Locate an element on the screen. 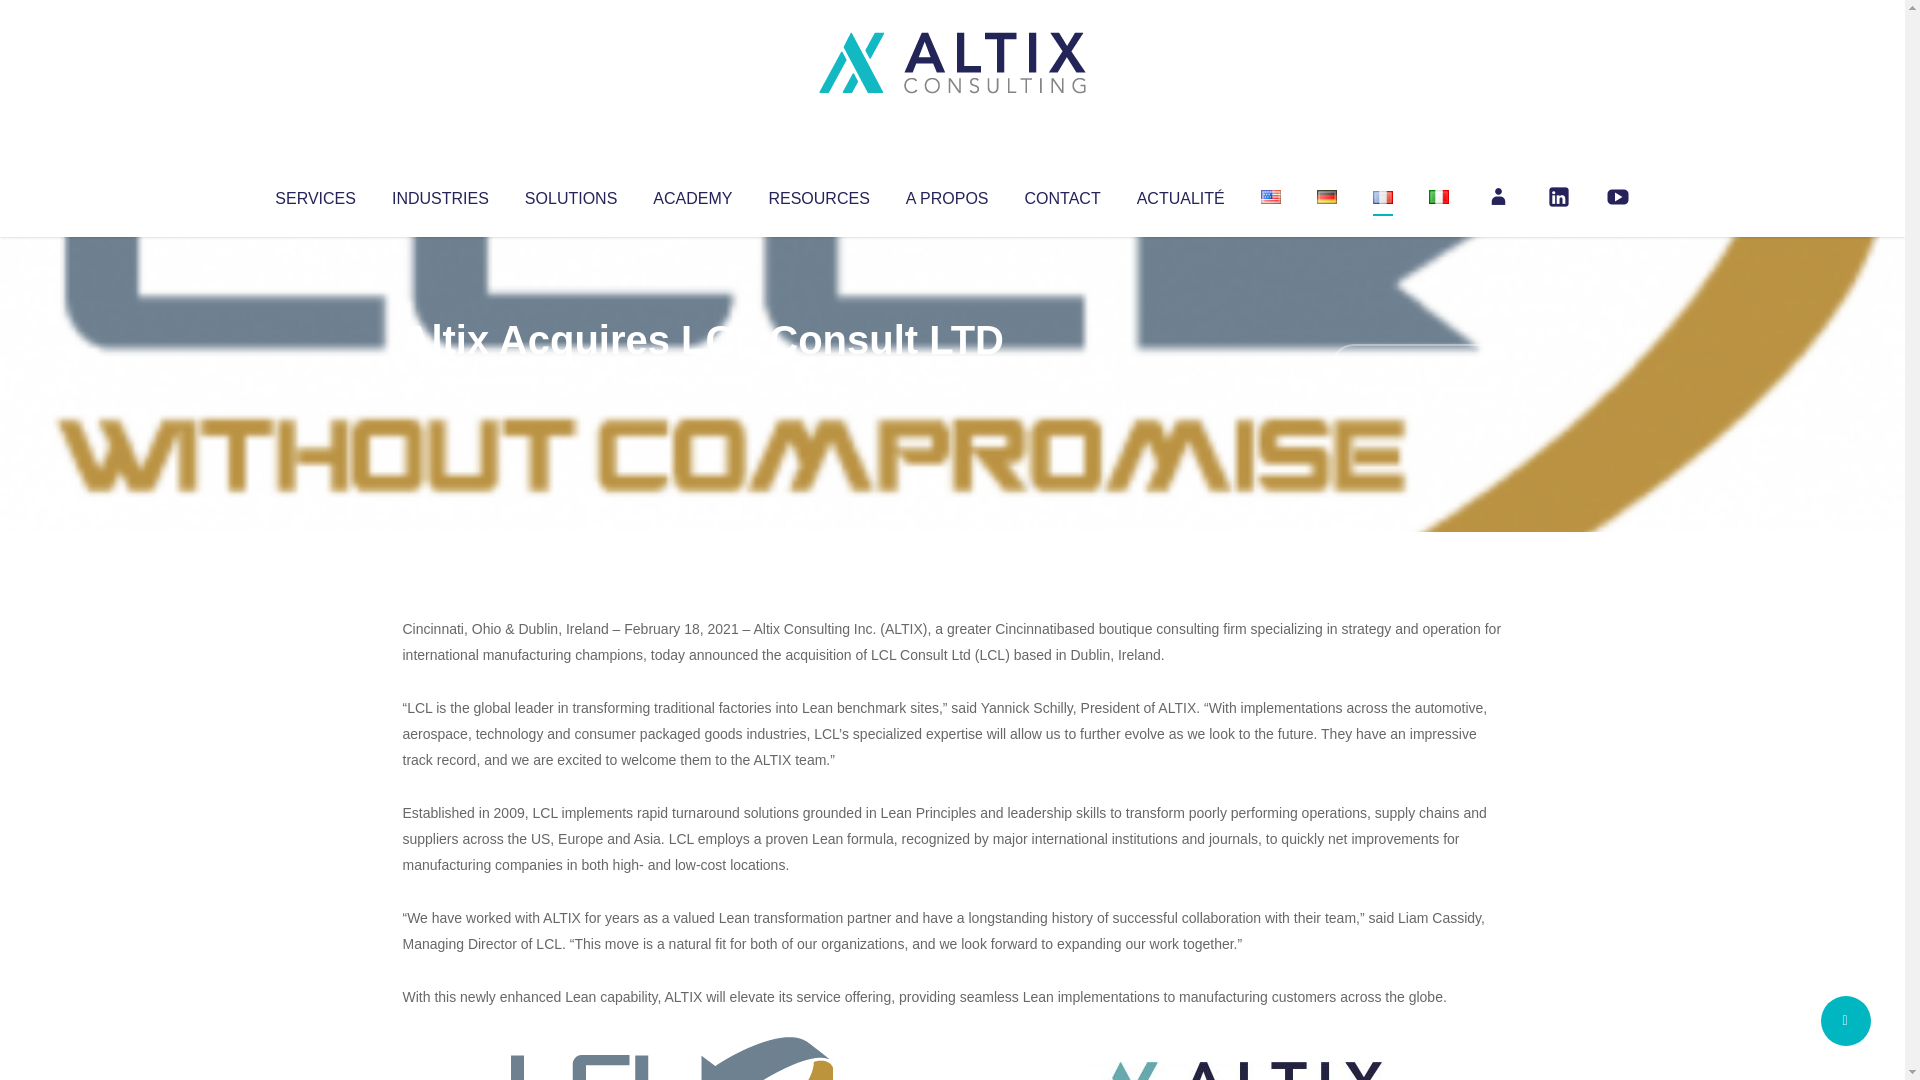 The width and height of the screenshot is (1920, 1080). A PROPOS is located at coordinates (947, 194).